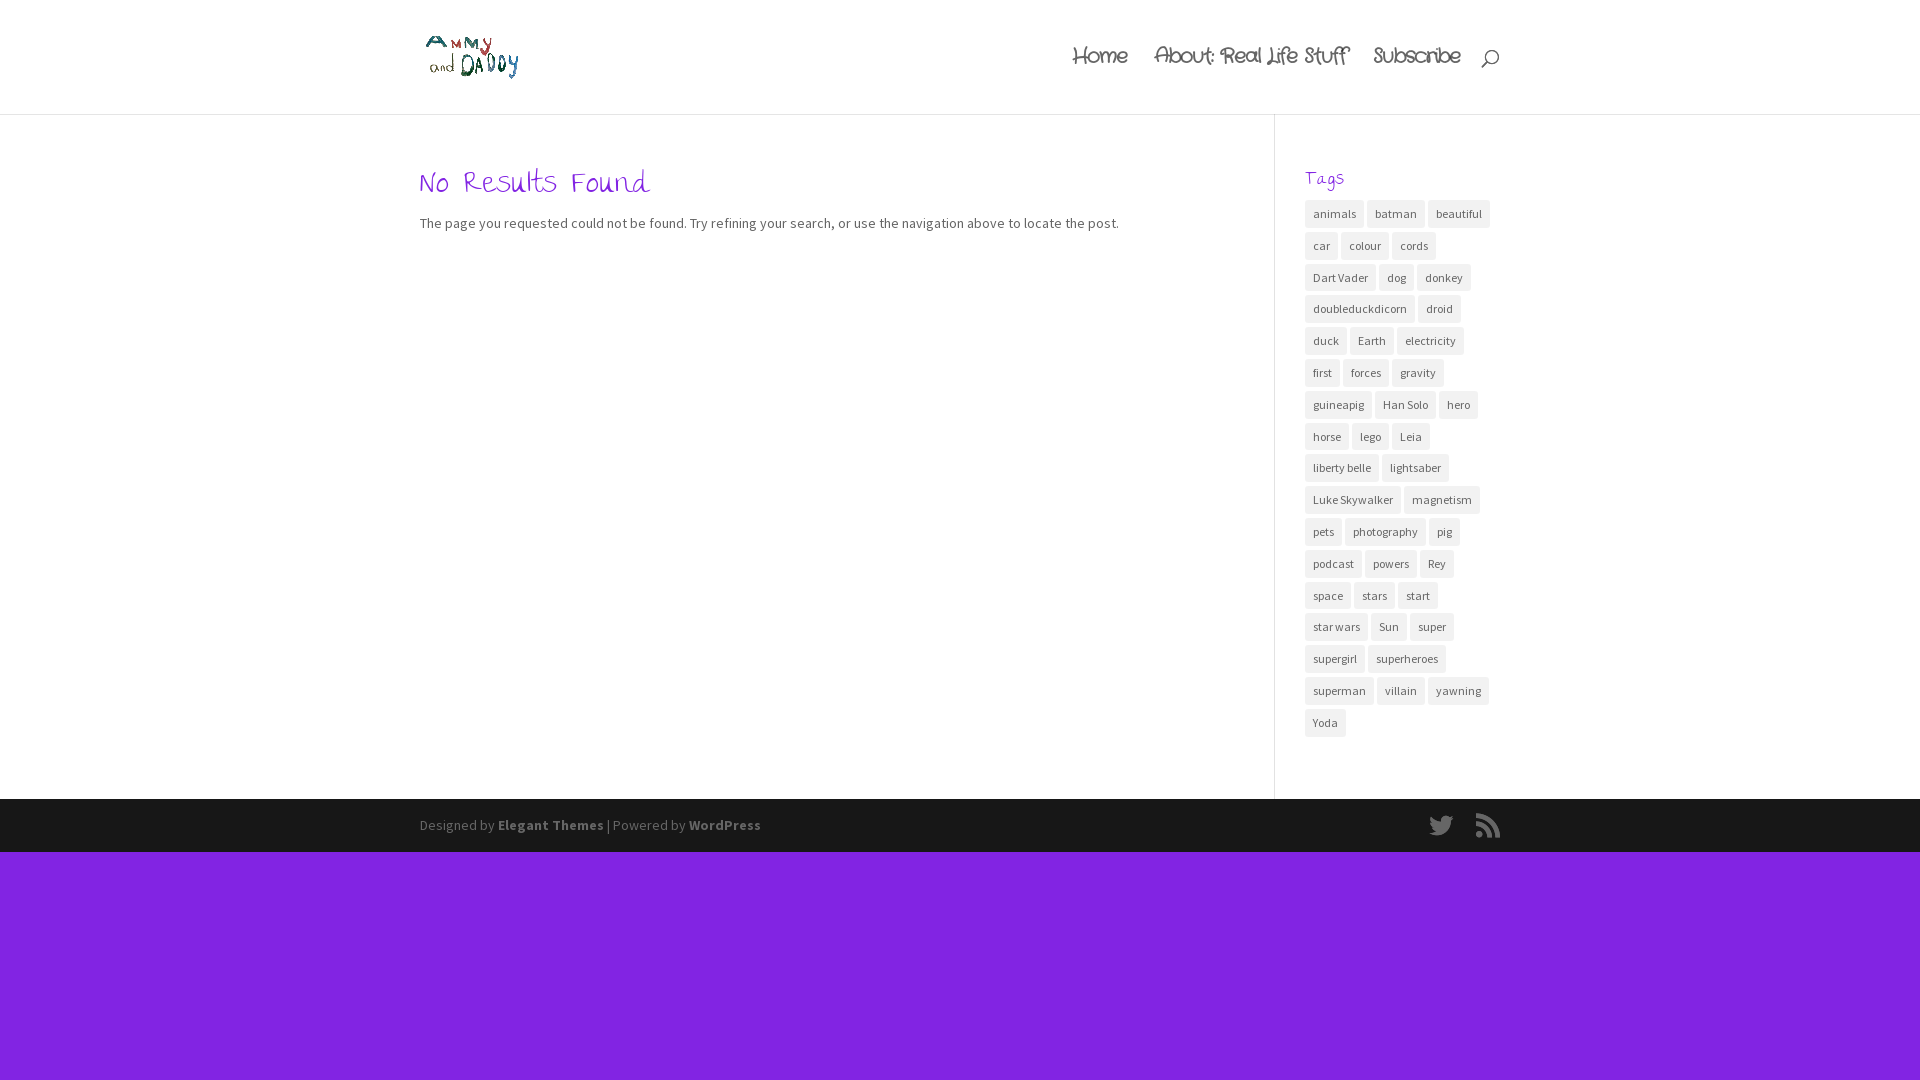  Describe the element at coordinates (1322, 373) in the screenshot. I see `first` at that location.